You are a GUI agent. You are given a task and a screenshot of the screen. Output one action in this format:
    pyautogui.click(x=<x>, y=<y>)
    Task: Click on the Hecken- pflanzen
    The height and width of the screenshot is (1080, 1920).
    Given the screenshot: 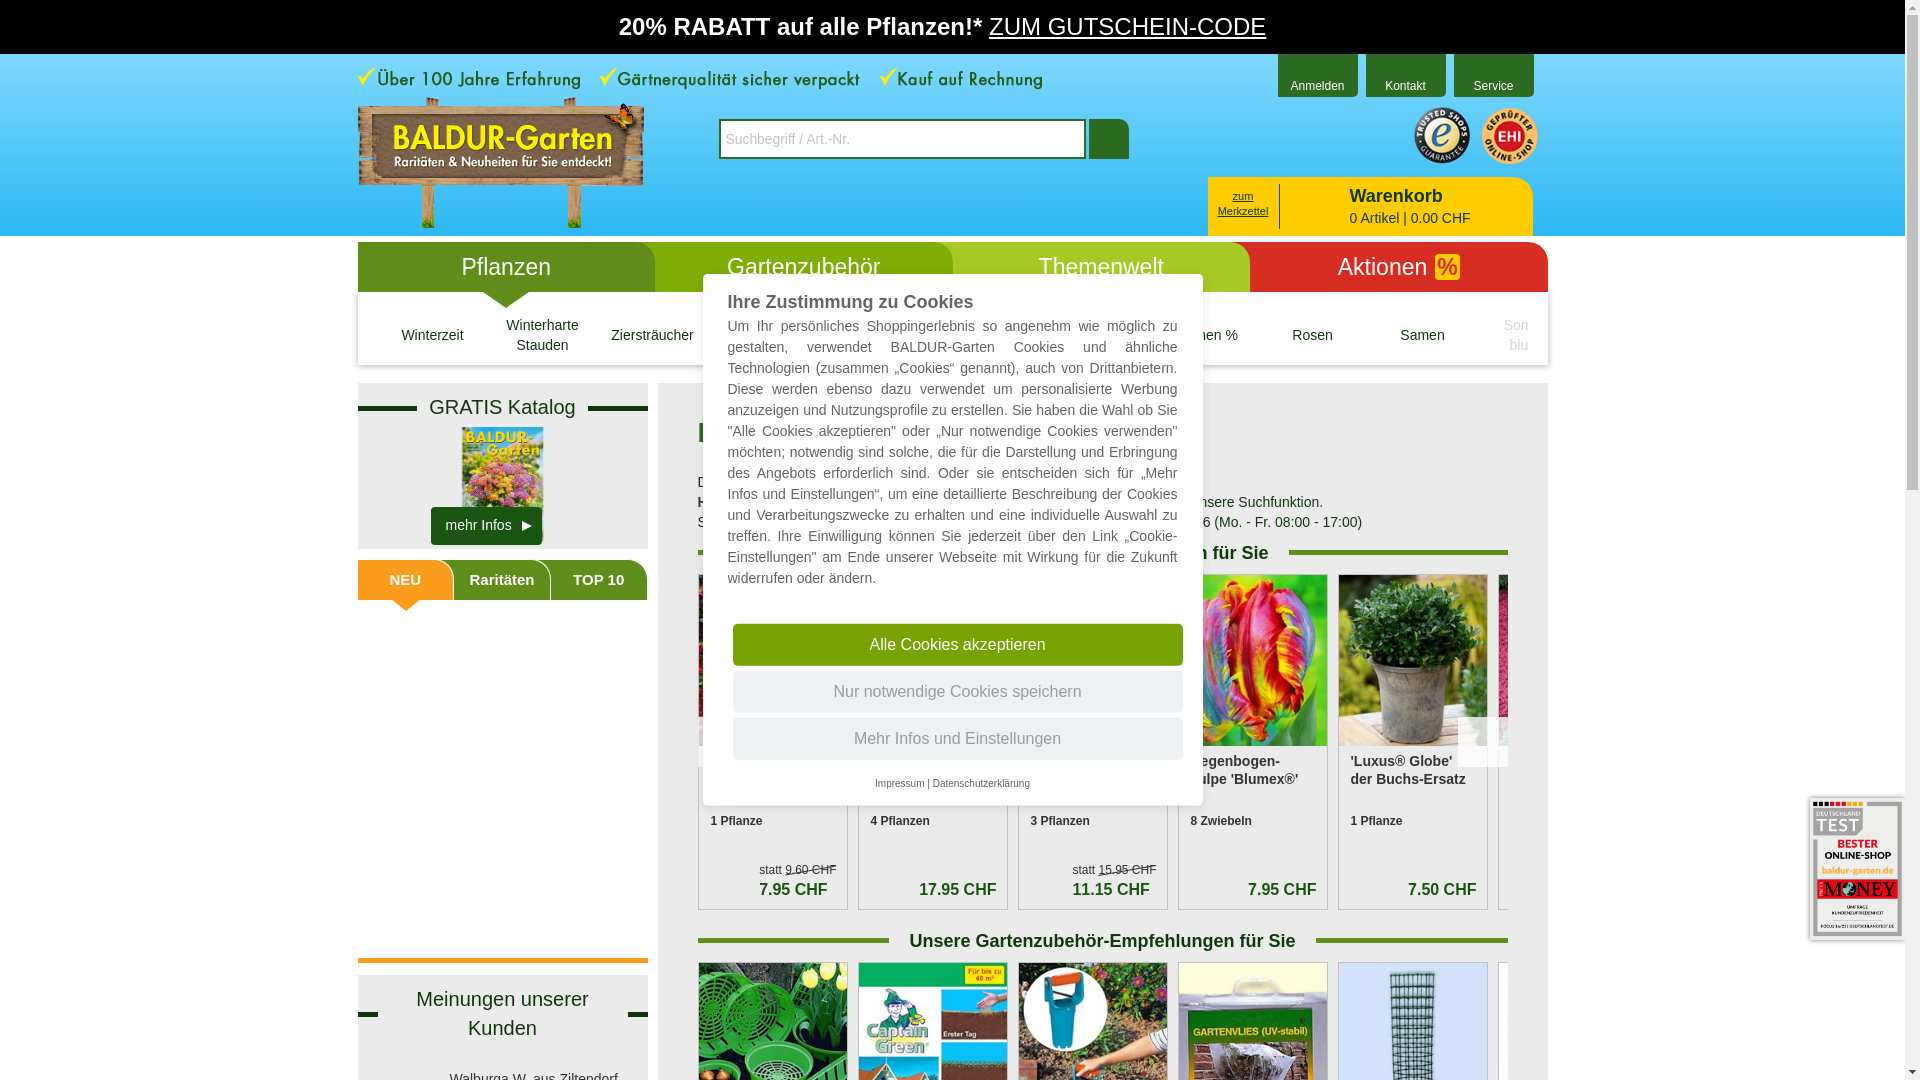 What is the action you would take?
    pyautogui.click(x=763, y=336)
    